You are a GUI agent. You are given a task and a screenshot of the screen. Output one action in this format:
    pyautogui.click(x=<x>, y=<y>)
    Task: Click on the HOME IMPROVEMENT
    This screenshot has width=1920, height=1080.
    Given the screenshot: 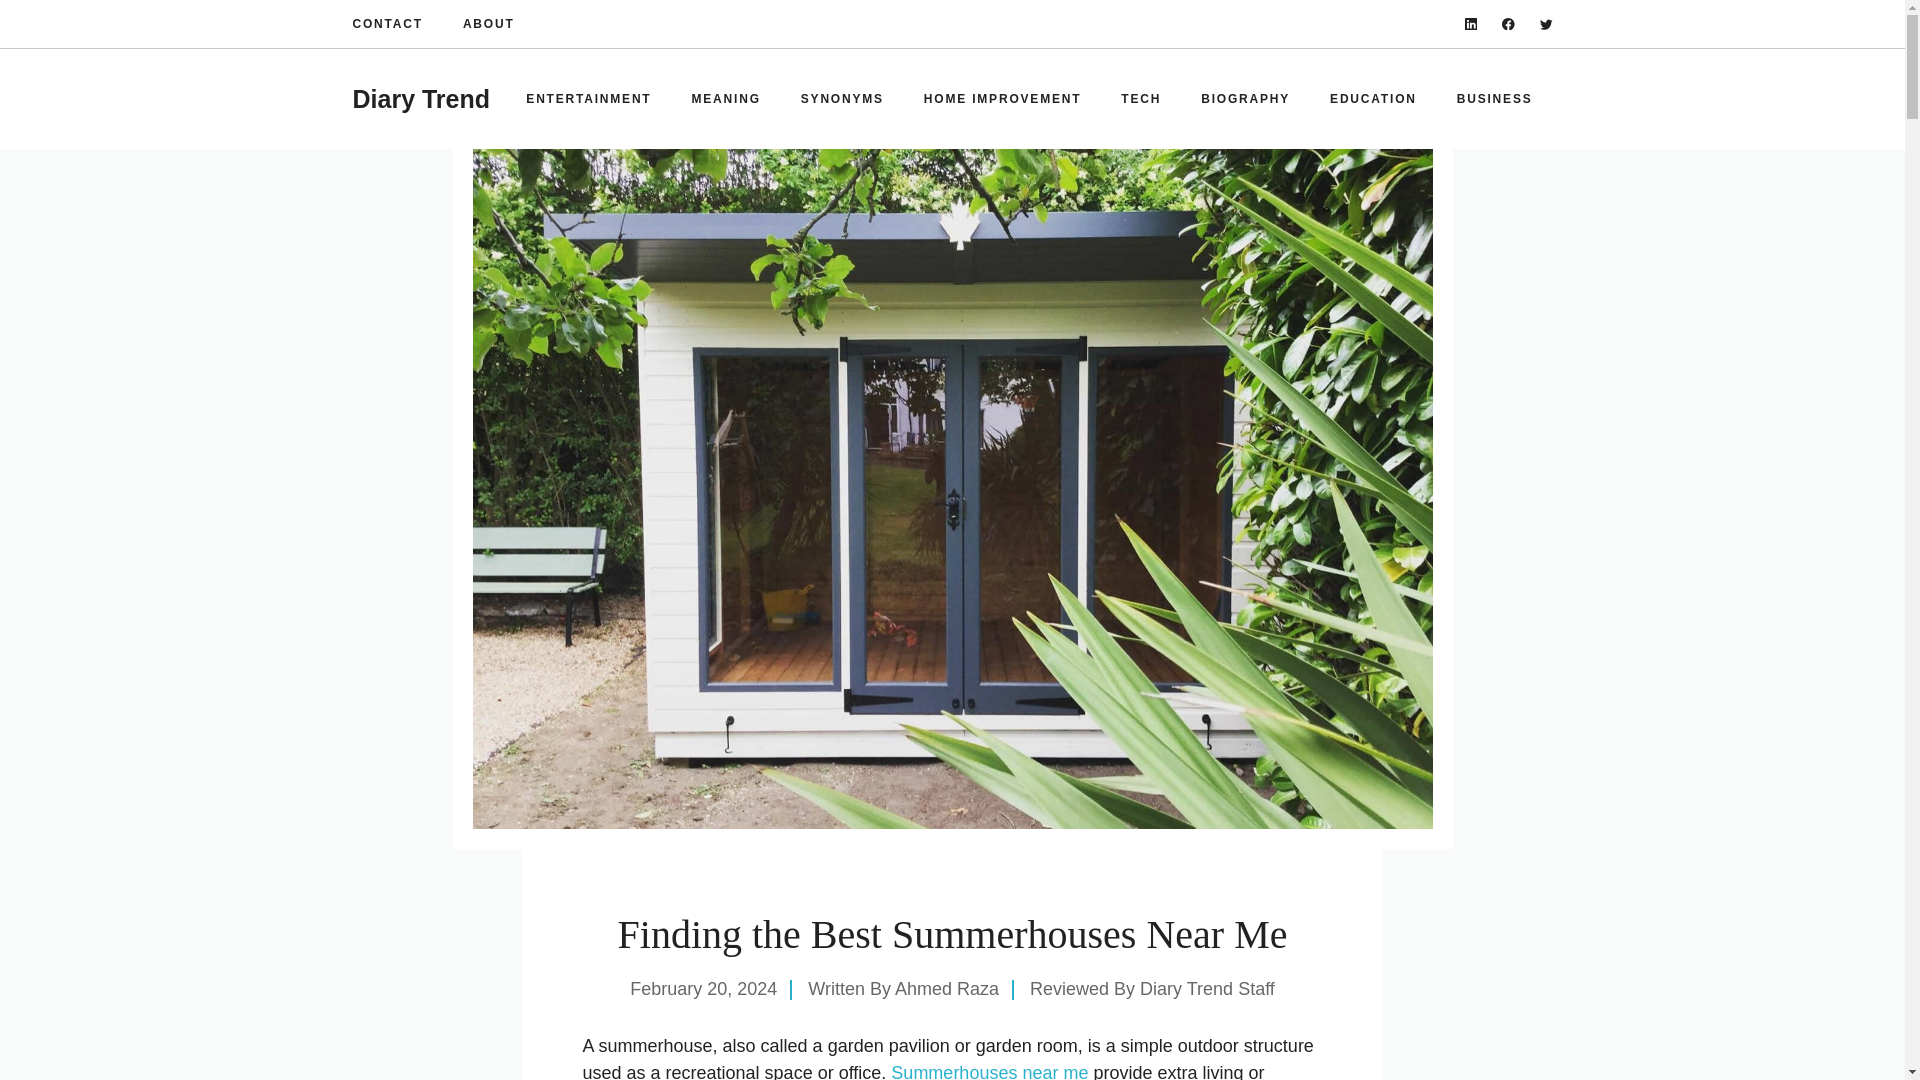 What is the action you would take?
    pyautogui.click(x=1002, y=98)
    